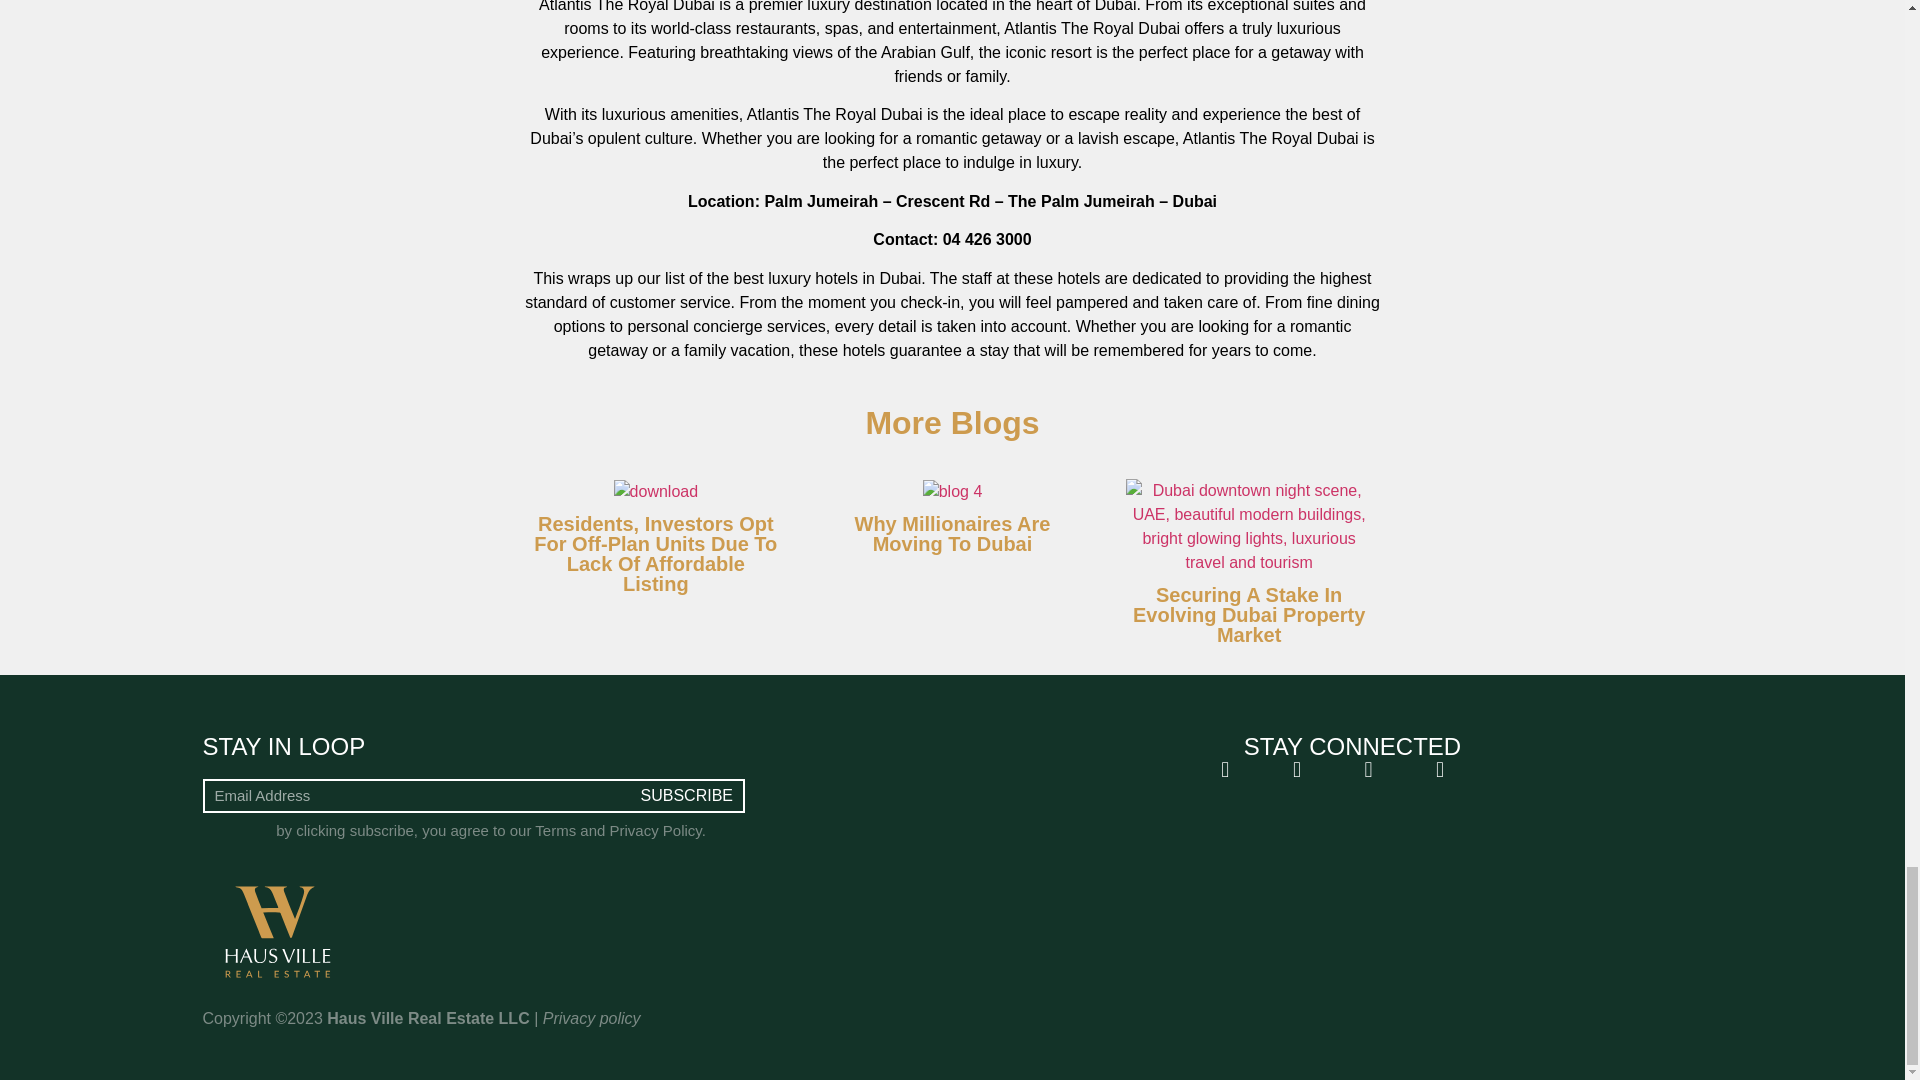  Describe the element at coordinates (952, 534) in the screenshot. I see `Why Millionaires Are Moving To Dubai` at that location.